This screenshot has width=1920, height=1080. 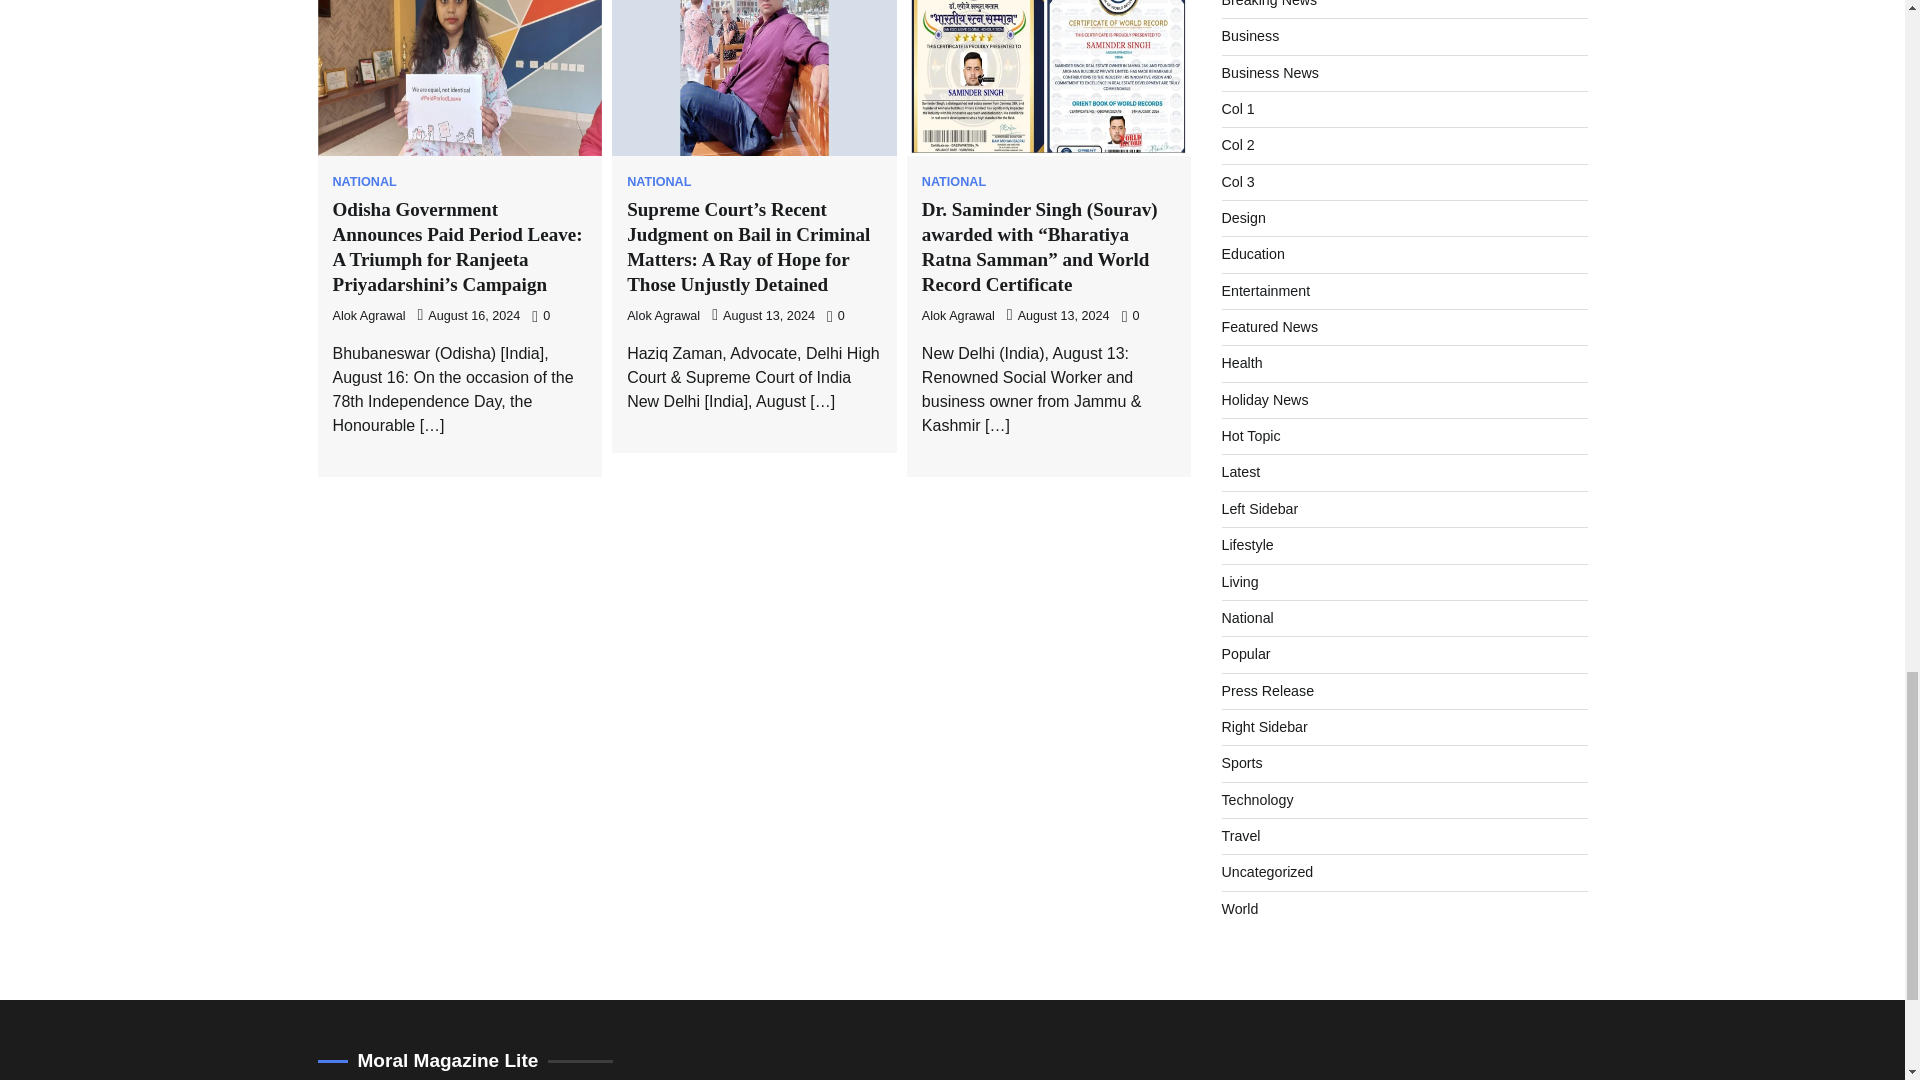 I want to click on Alok Agrawal, so click(x=958, y=315).